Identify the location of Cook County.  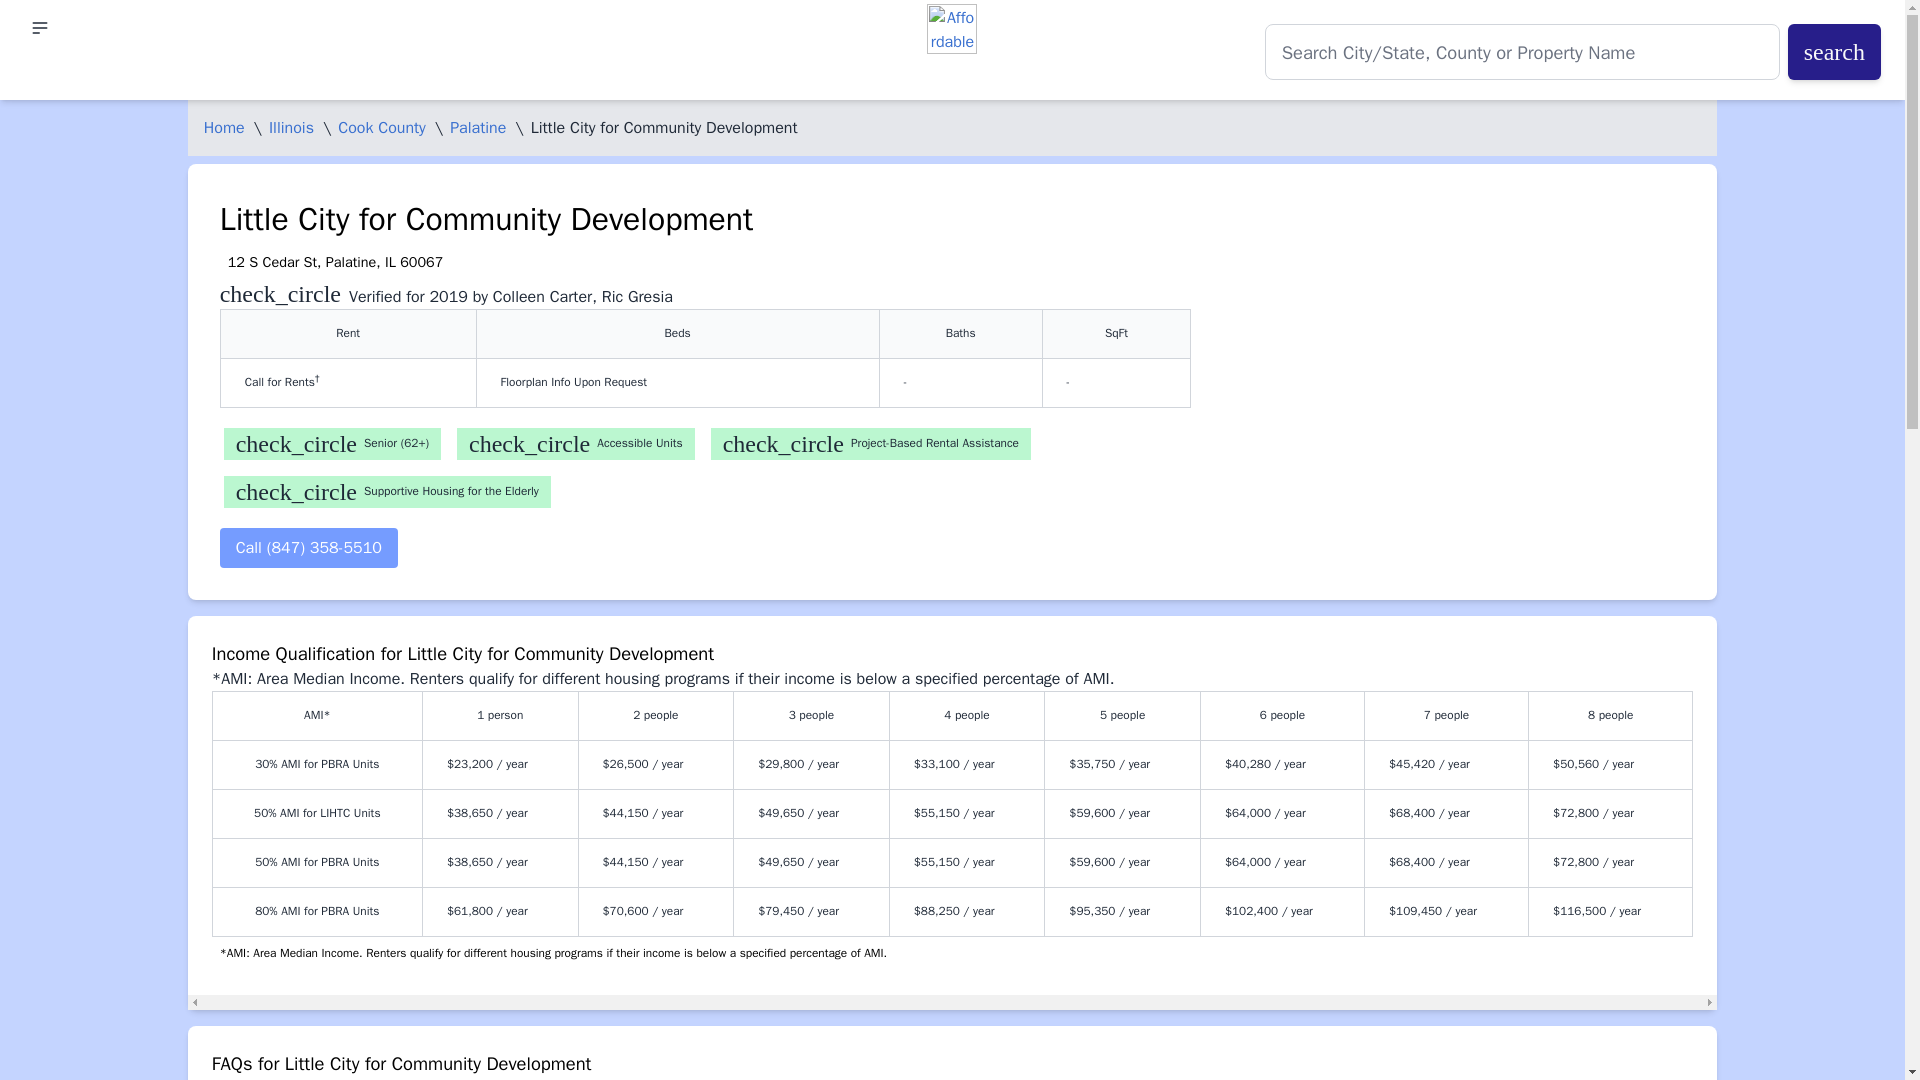
(382, 128).